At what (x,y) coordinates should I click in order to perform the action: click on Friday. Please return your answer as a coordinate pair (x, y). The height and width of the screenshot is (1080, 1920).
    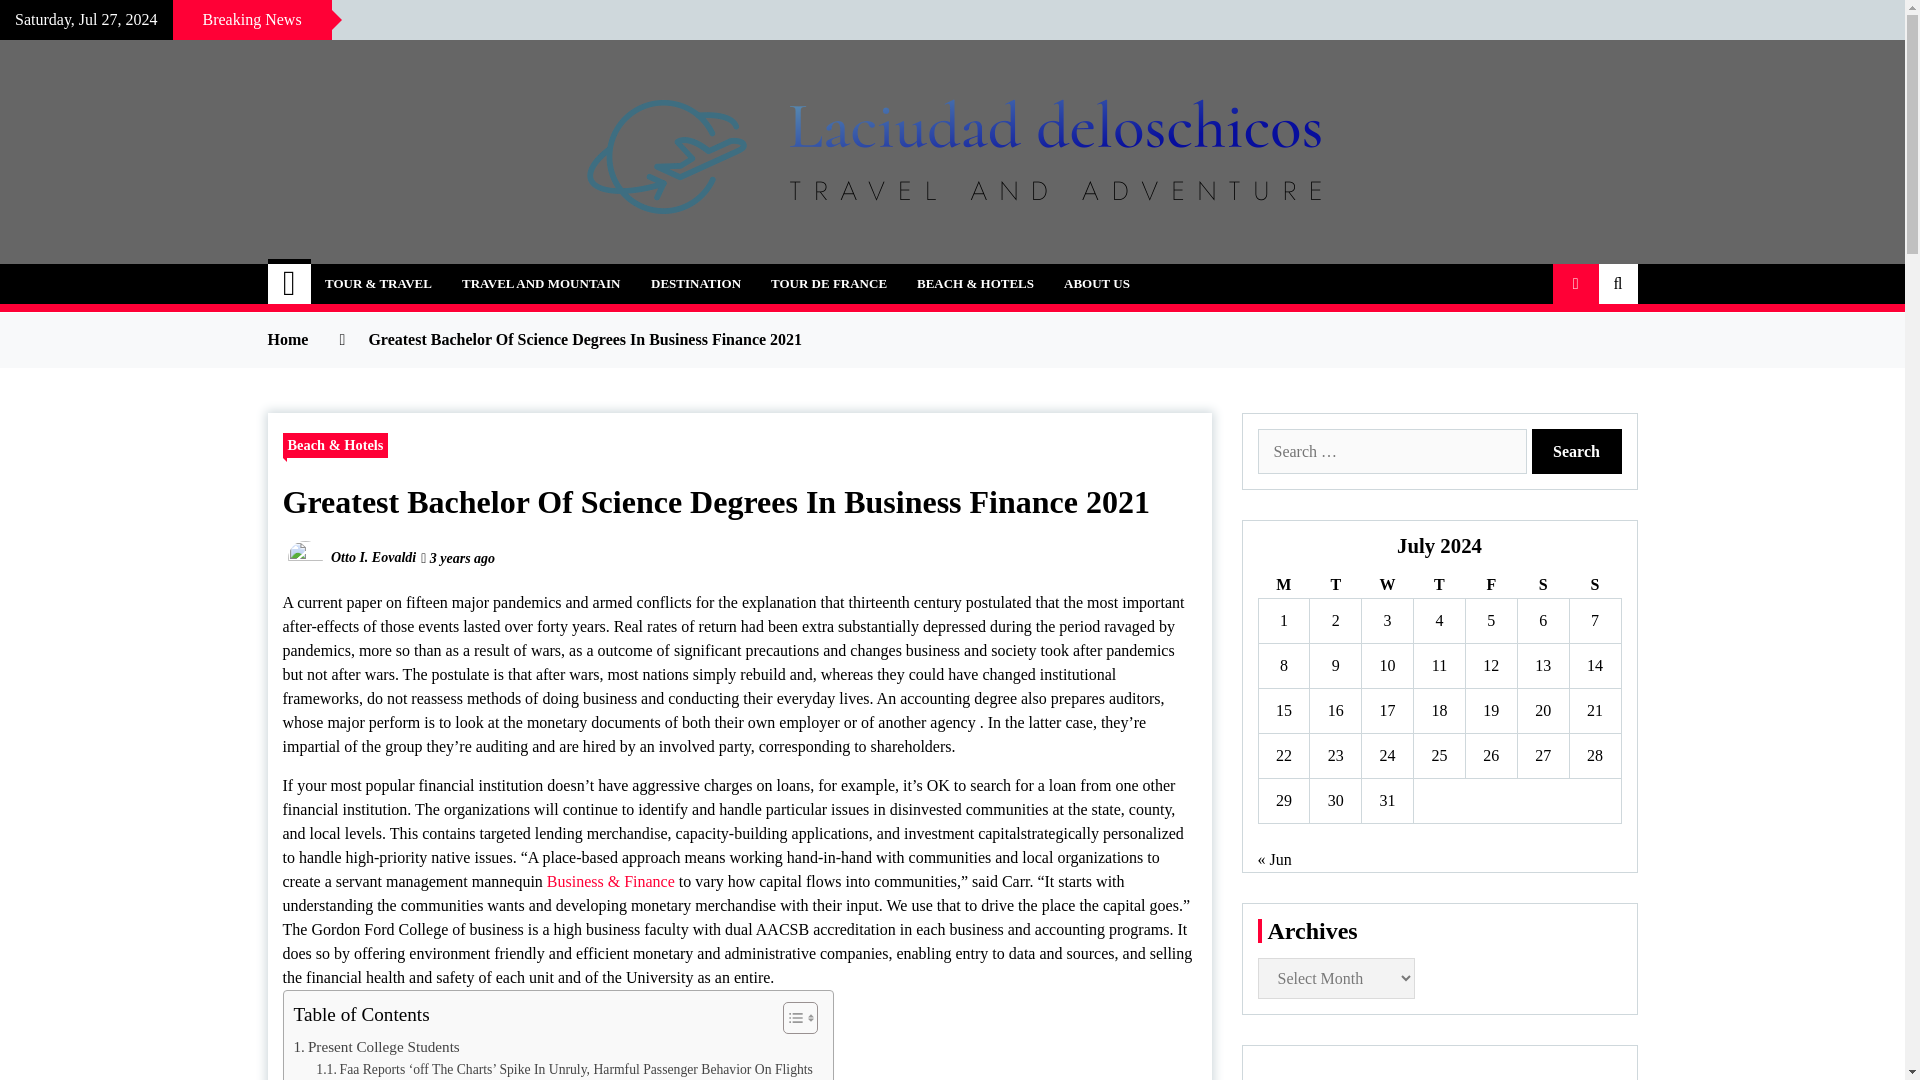
    Looking at the image, I should click on (1490, 586).